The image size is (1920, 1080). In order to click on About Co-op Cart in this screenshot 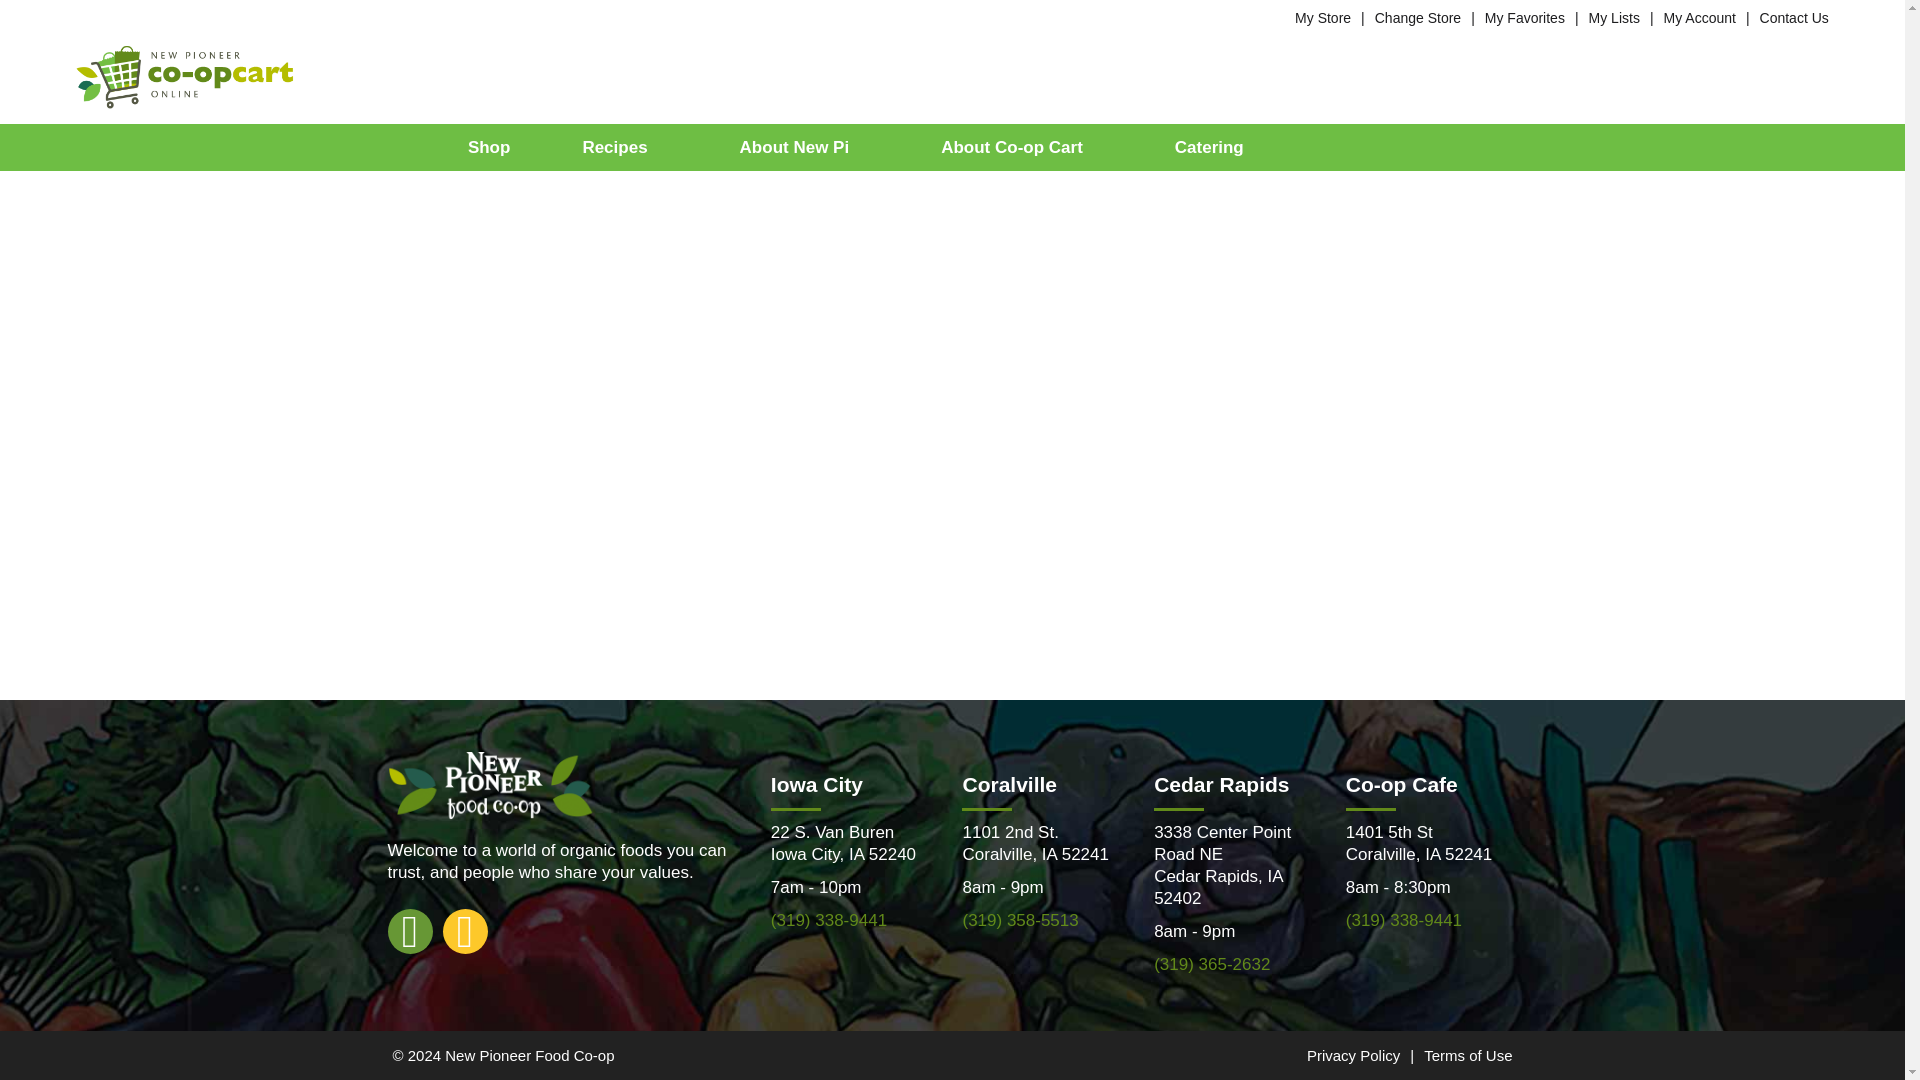, I will do `click(1021, 147)`.